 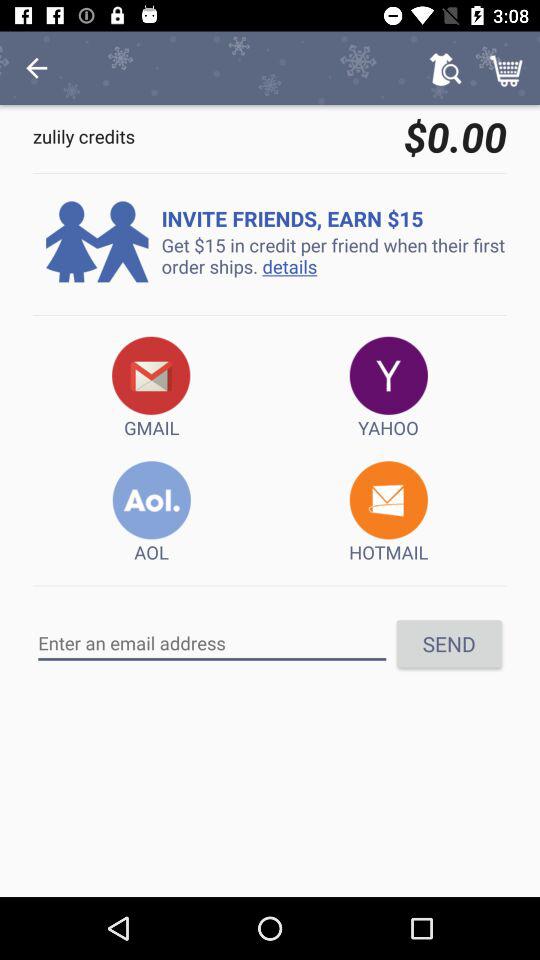 I want to click on click item next to the hotmail icon, so click(x=152, y=512).